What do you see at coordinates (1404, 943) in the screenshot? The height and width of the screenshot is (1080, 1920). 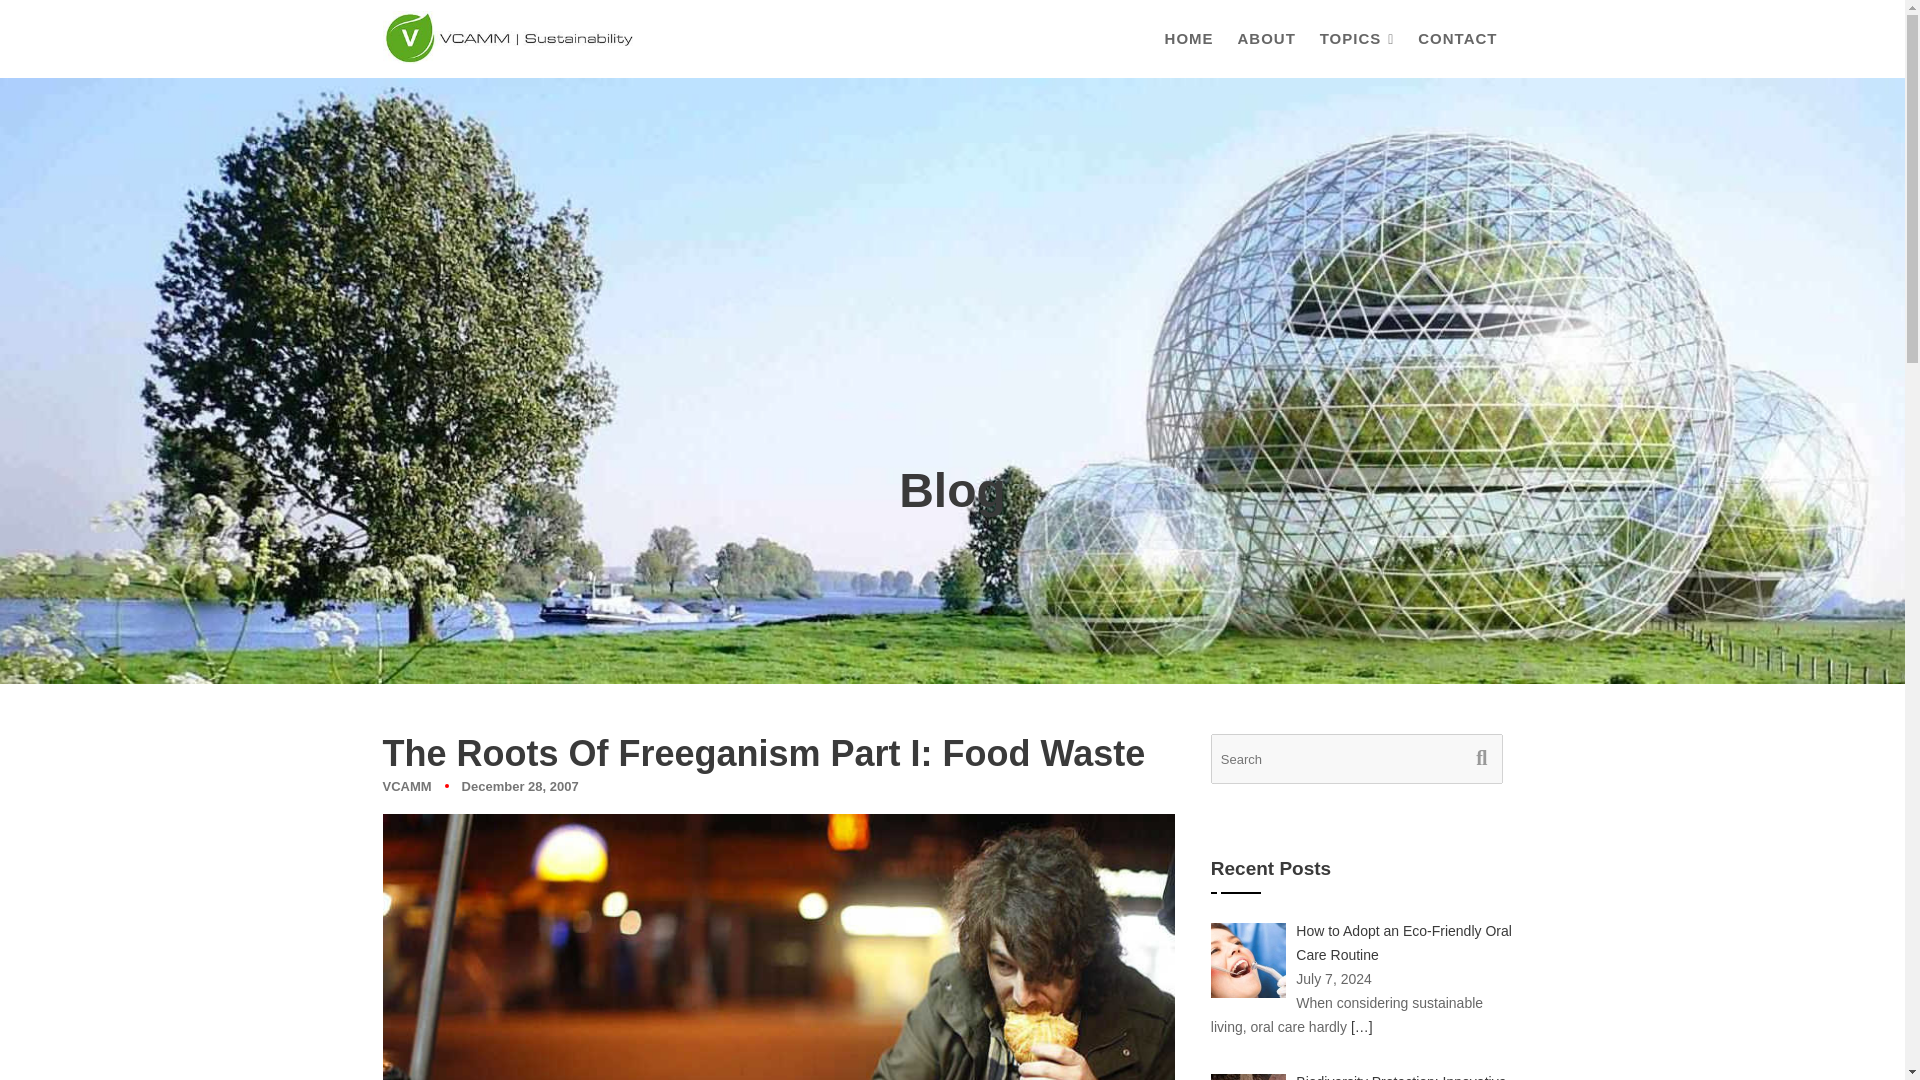 I see `How to Adopt an Eco-Friendly Oral Care Routine` at bounding box center [1404, 943].